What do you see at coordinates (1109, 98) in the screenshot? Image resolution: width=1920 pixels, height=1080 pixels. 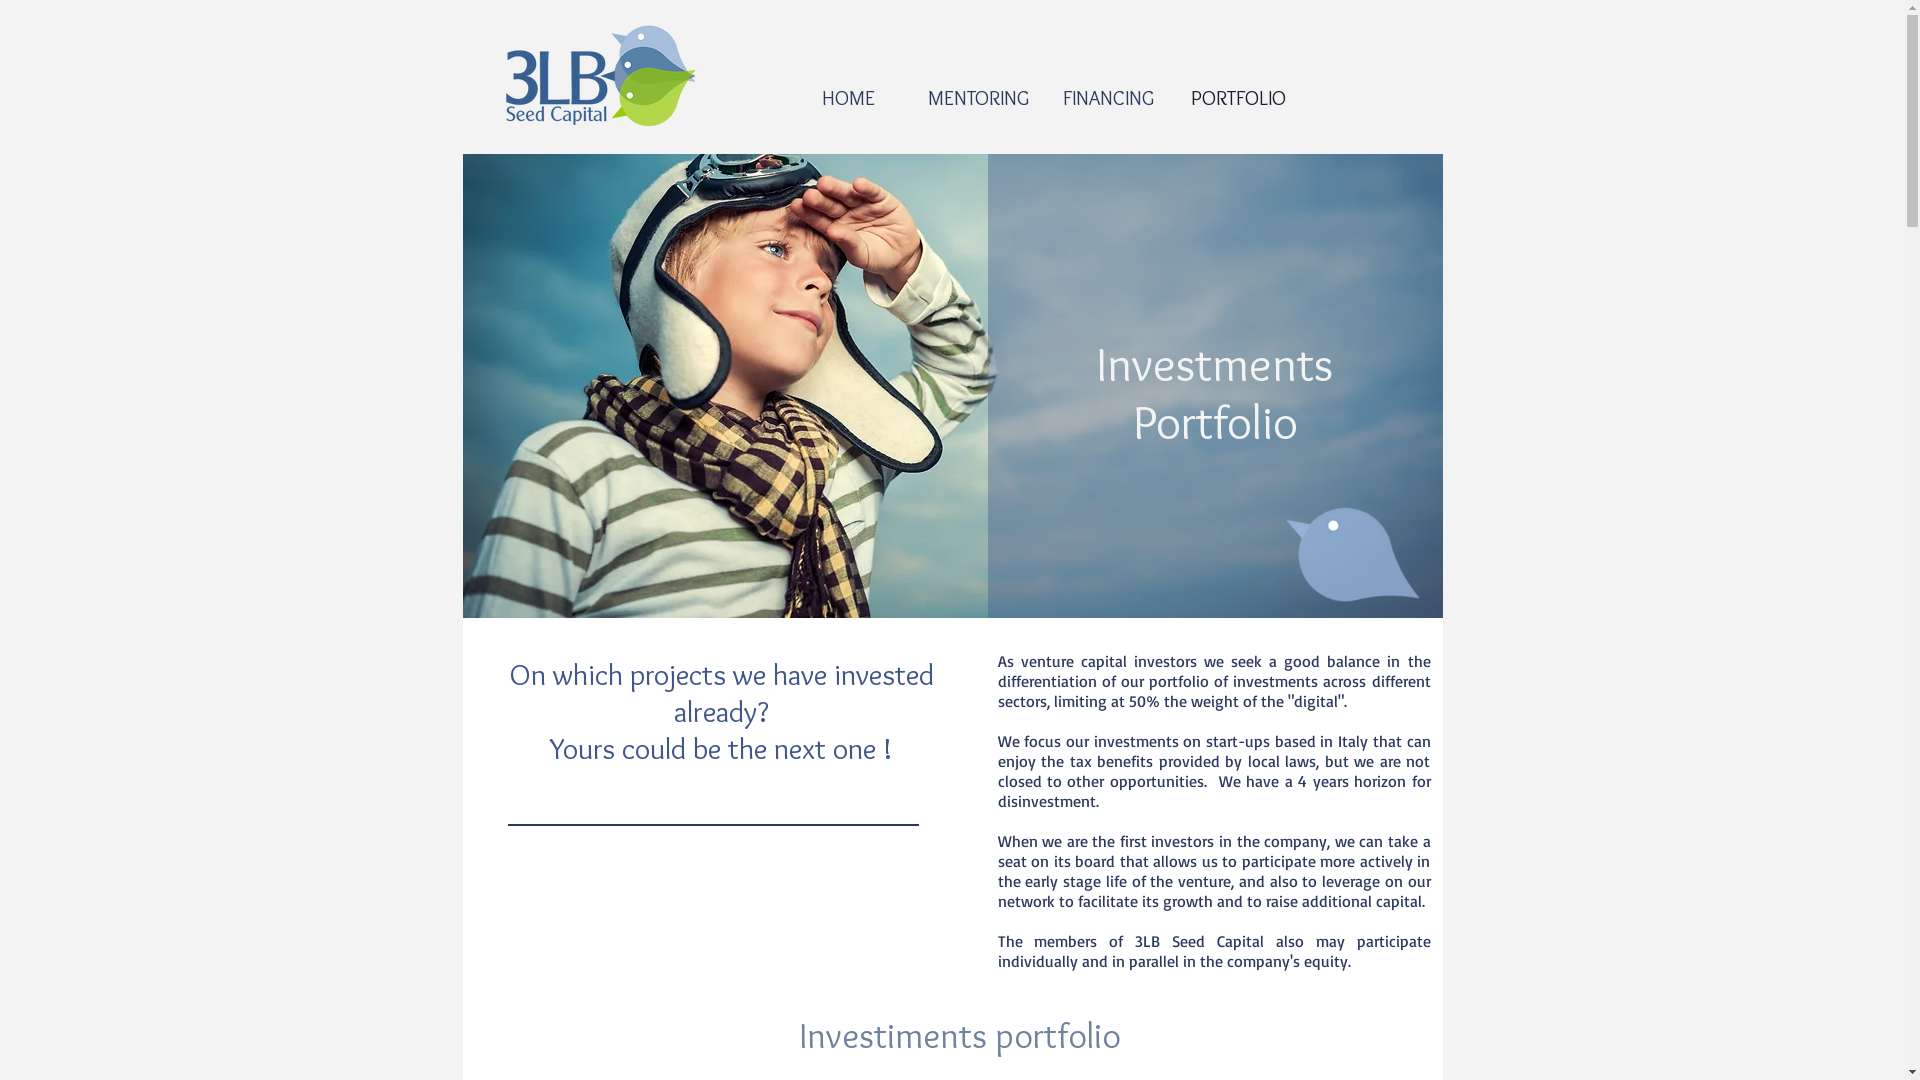 I see `FINANCING` at bounding box center [1109, 98].